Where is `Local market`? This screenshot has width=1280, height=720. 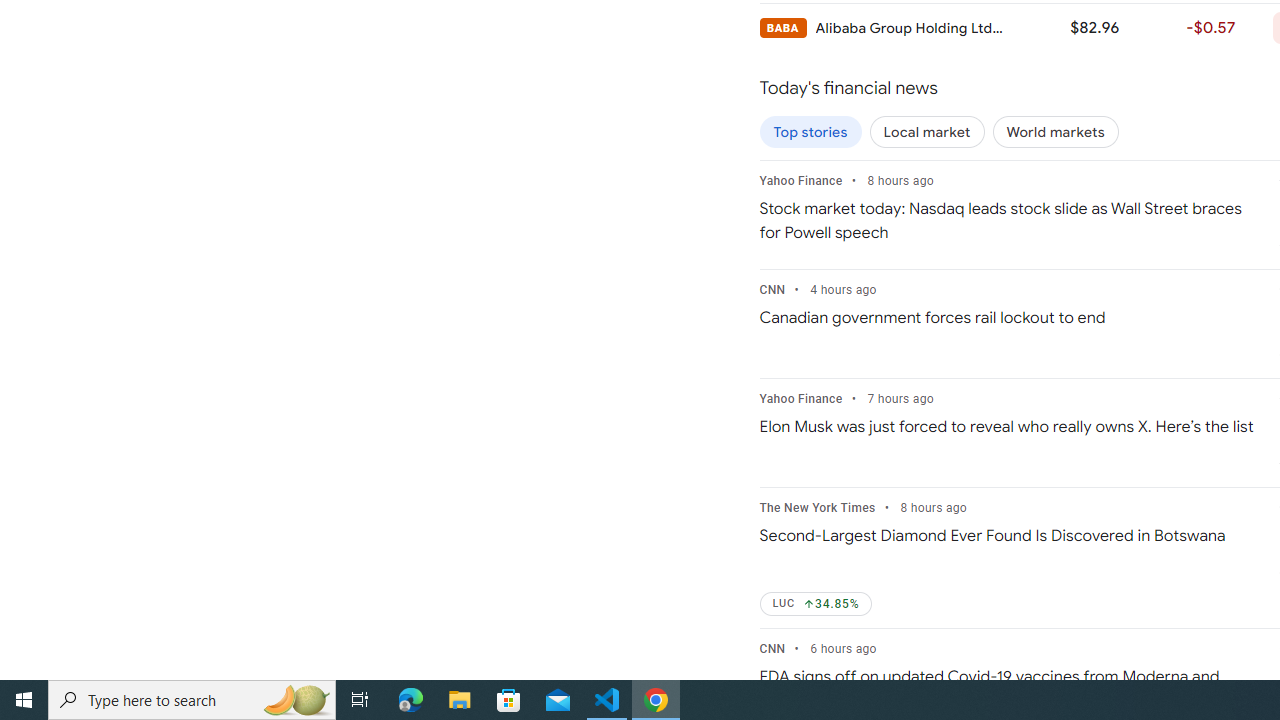
Local market is located at coordinates (927, 132).